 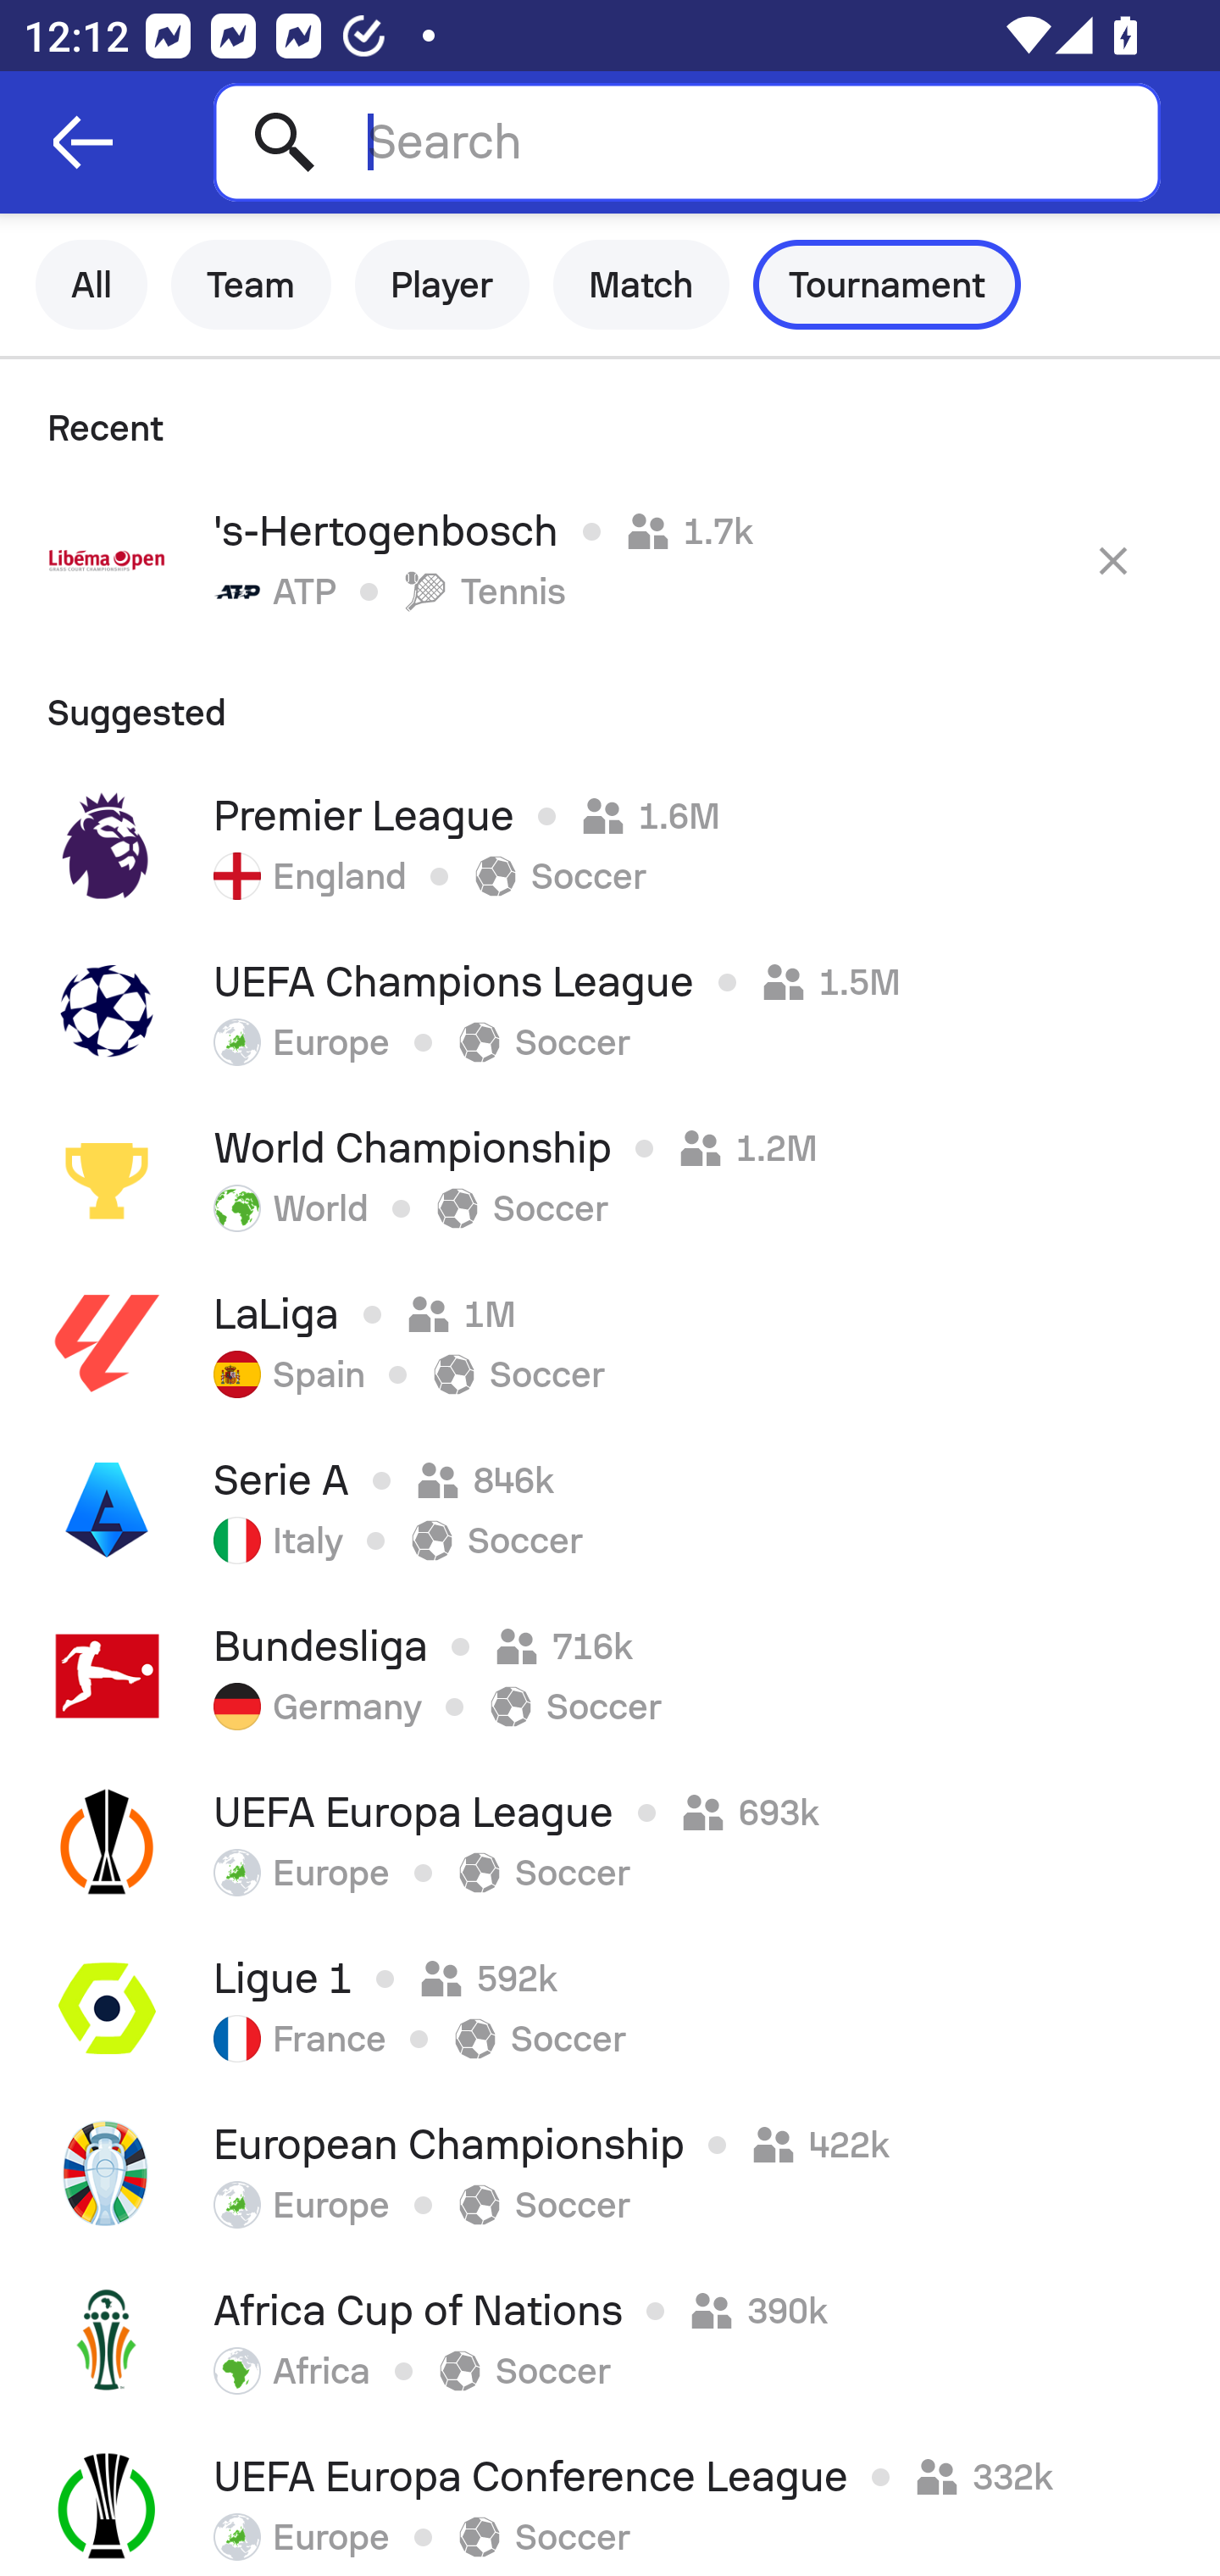 I want to click on 's-Hertogenbosch 1.7k ATP Tennis, so click(x=610, y=561).